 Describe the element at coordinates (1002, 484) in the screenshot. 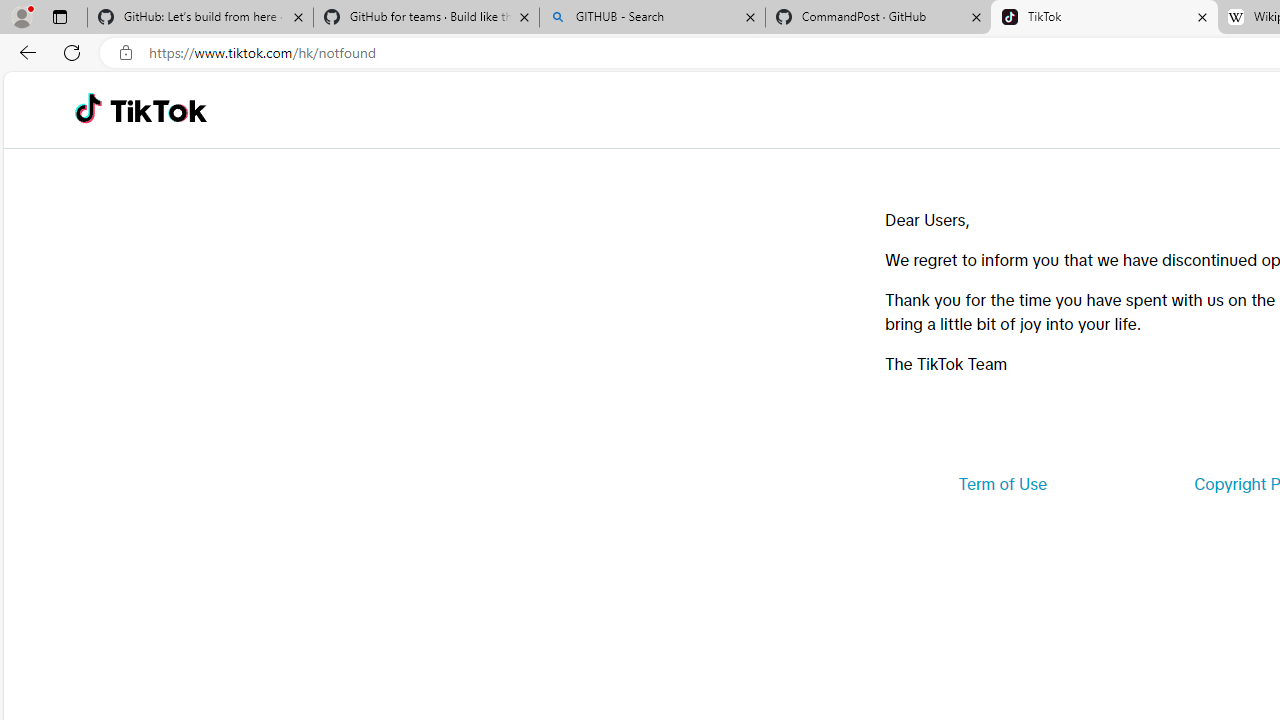

I see `Term of Use` at that location.